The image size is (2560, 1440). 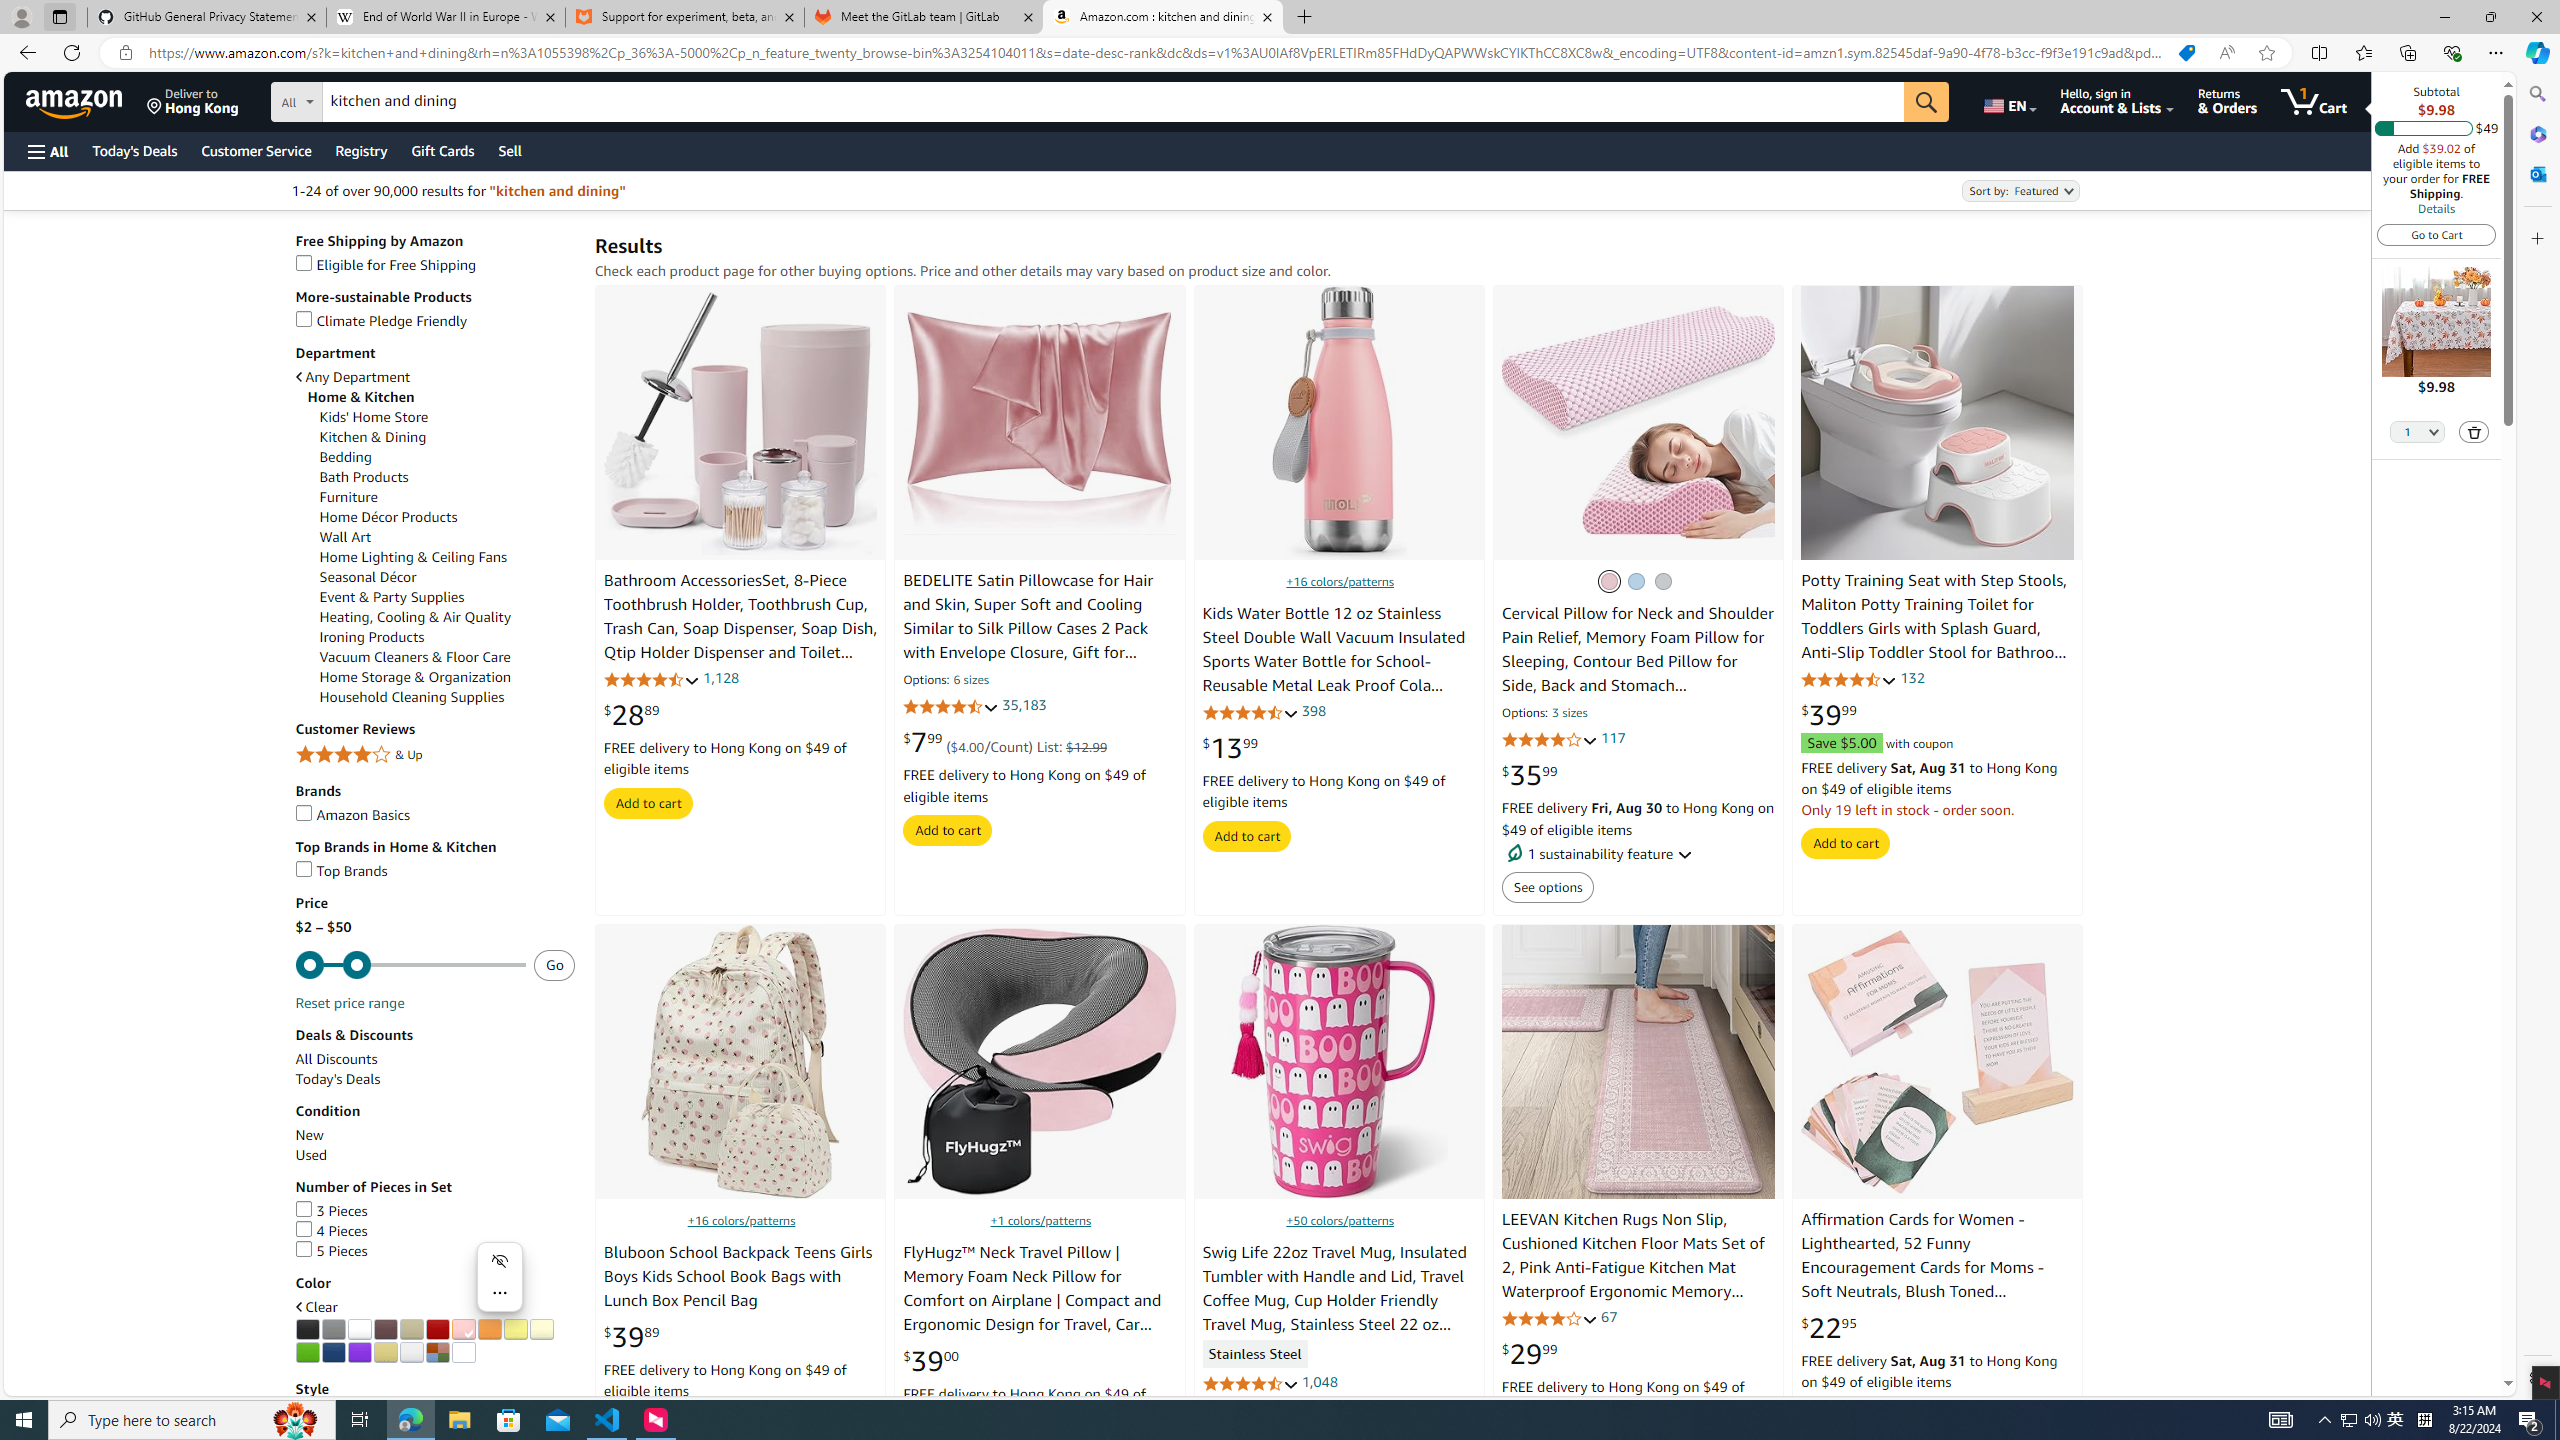 What do you see at coordinates (338, 1078) in the screenshot?
I see `Today's Deals` at bounding box center [338, 1078].